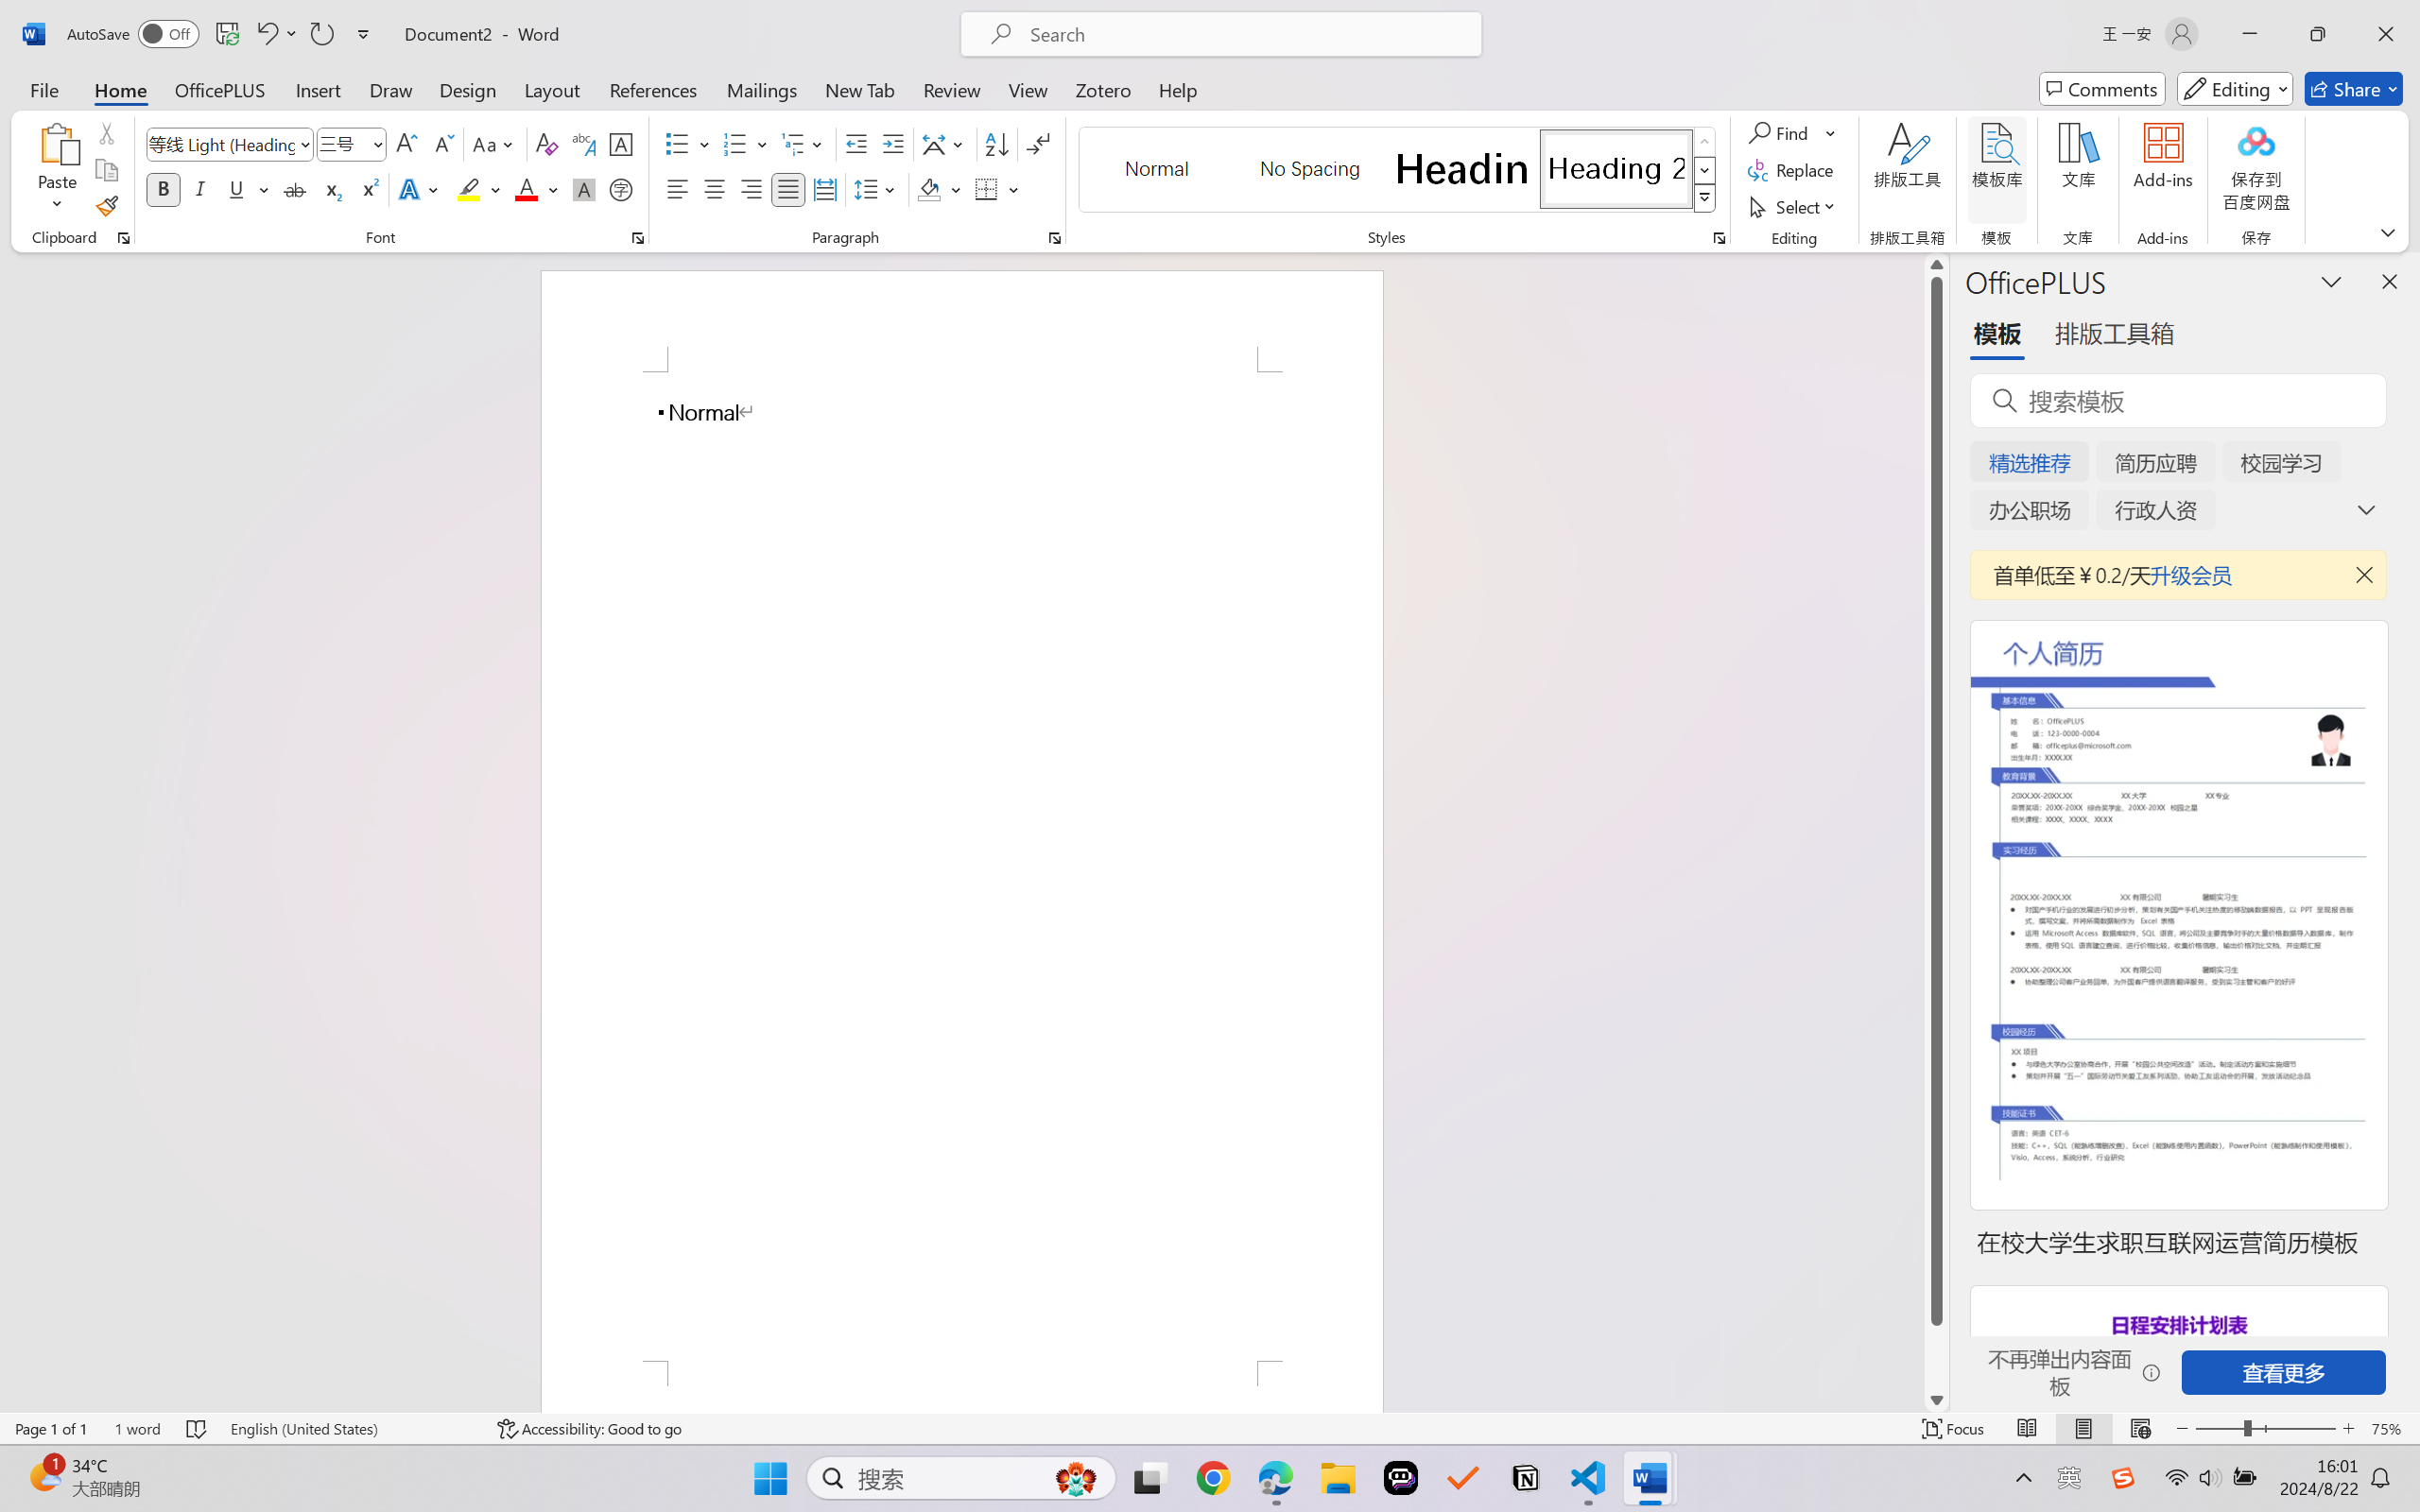 The width and height of the screenshot is (2420, 1512). Describe the element at coordinates (2331, 281) in the screenshot. I see `Task Pane Options` at that location.